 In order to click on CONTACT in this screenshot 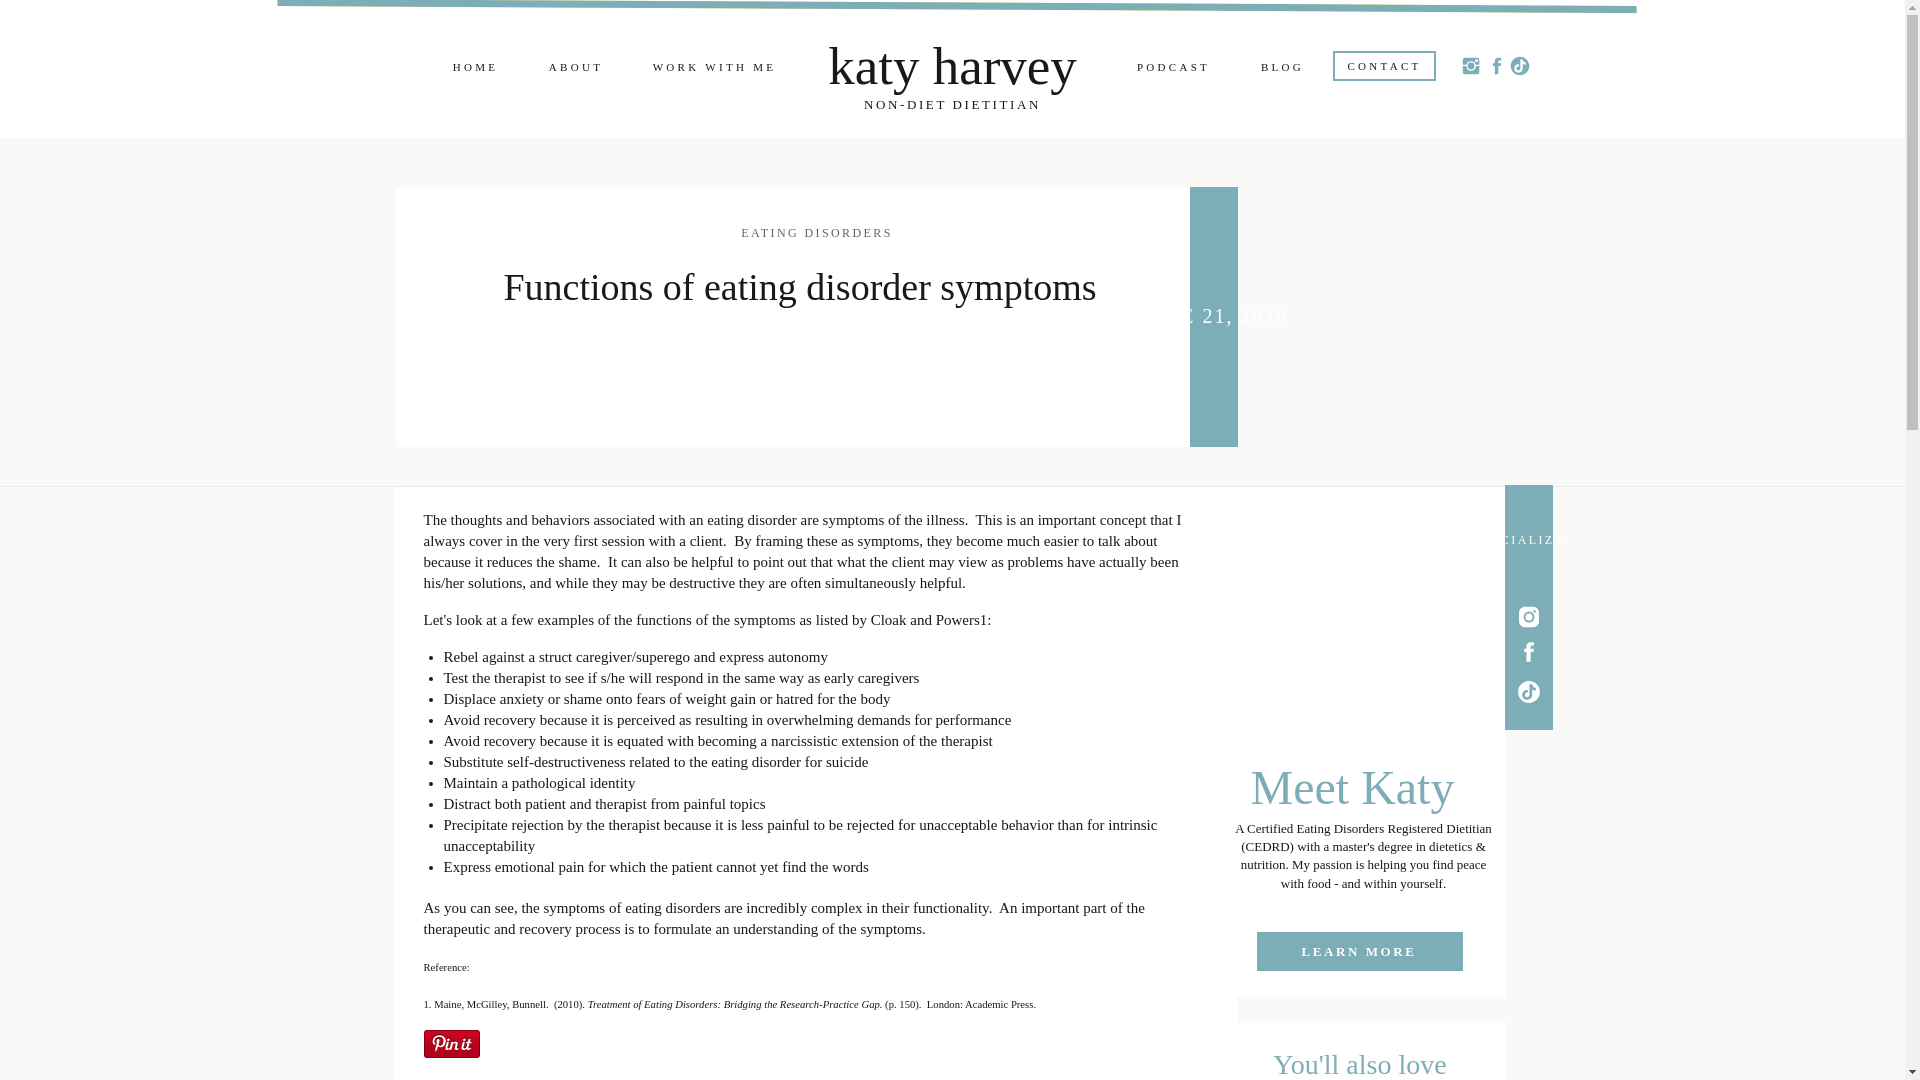, I will do `click(1384, 67)`.